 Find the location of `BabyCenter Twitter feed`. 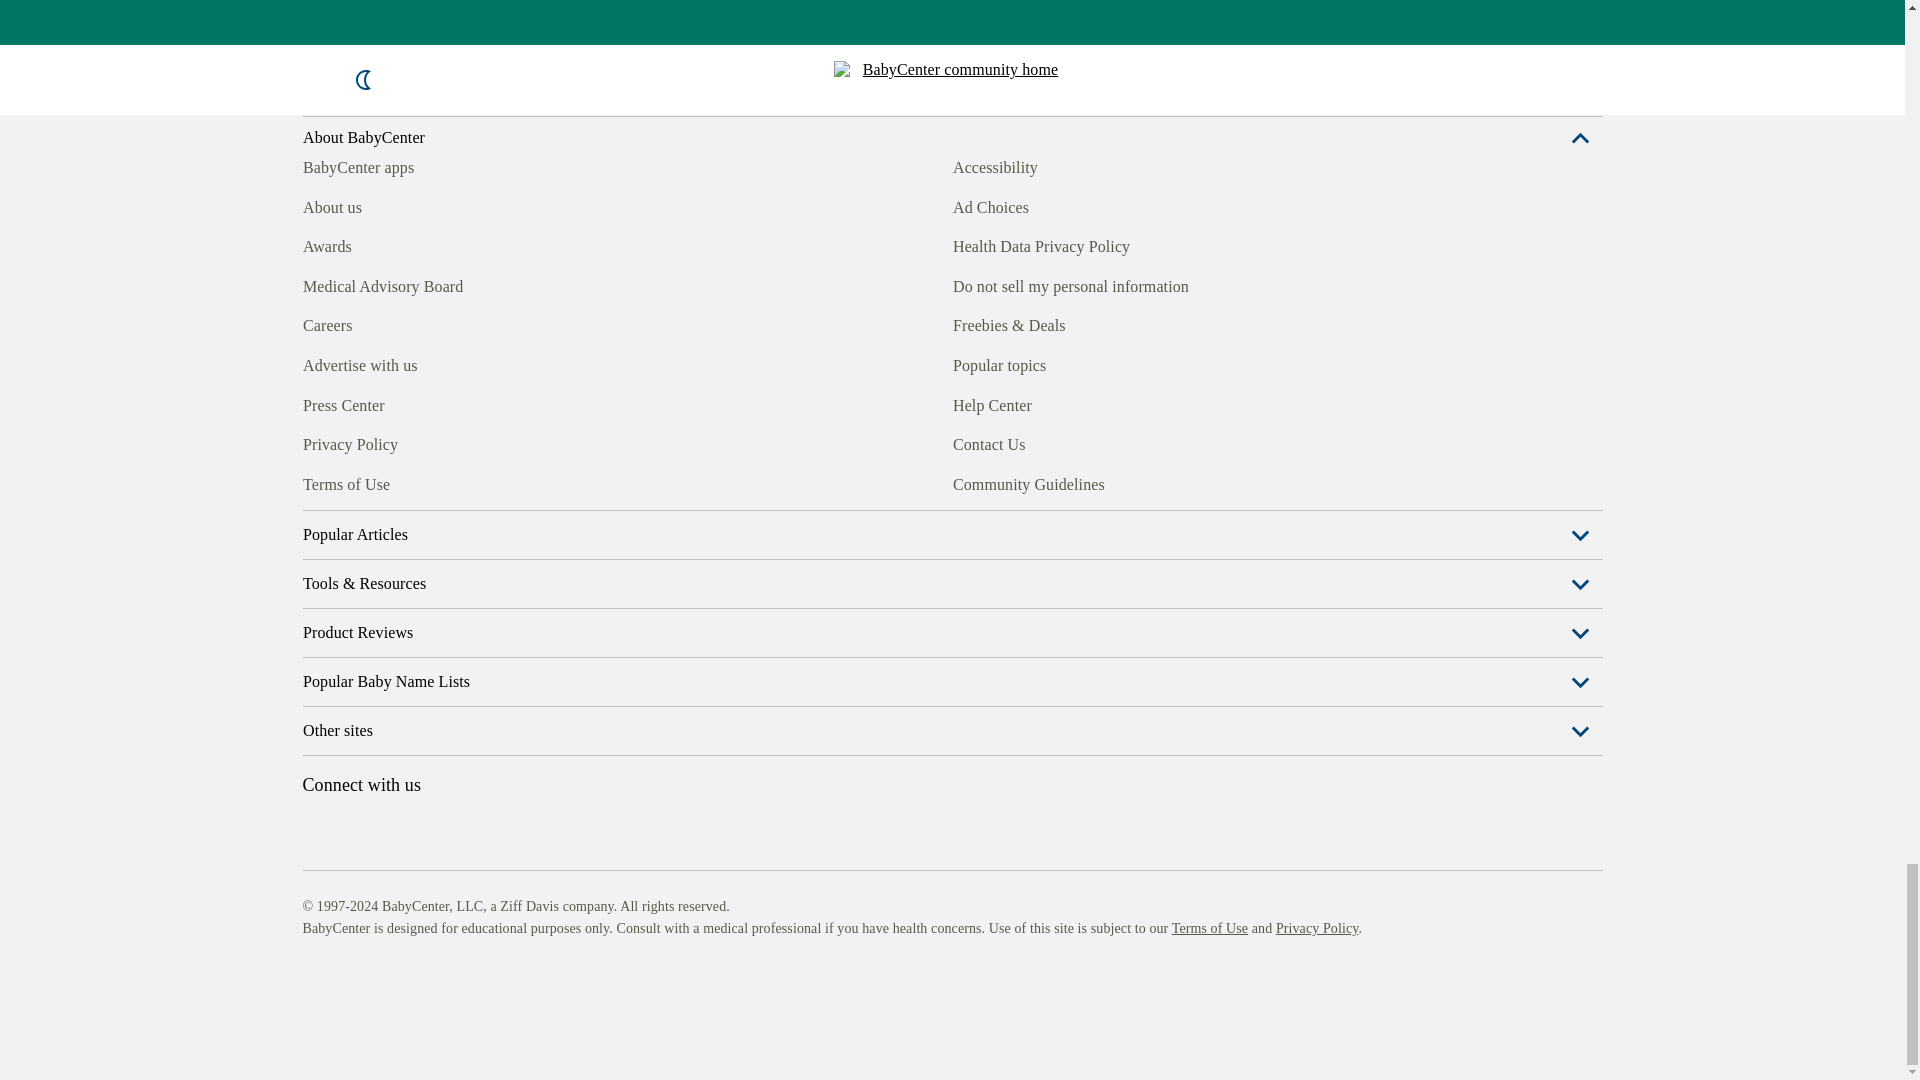

BabyCenter Twitter feed is located at coordinates (500, 760).